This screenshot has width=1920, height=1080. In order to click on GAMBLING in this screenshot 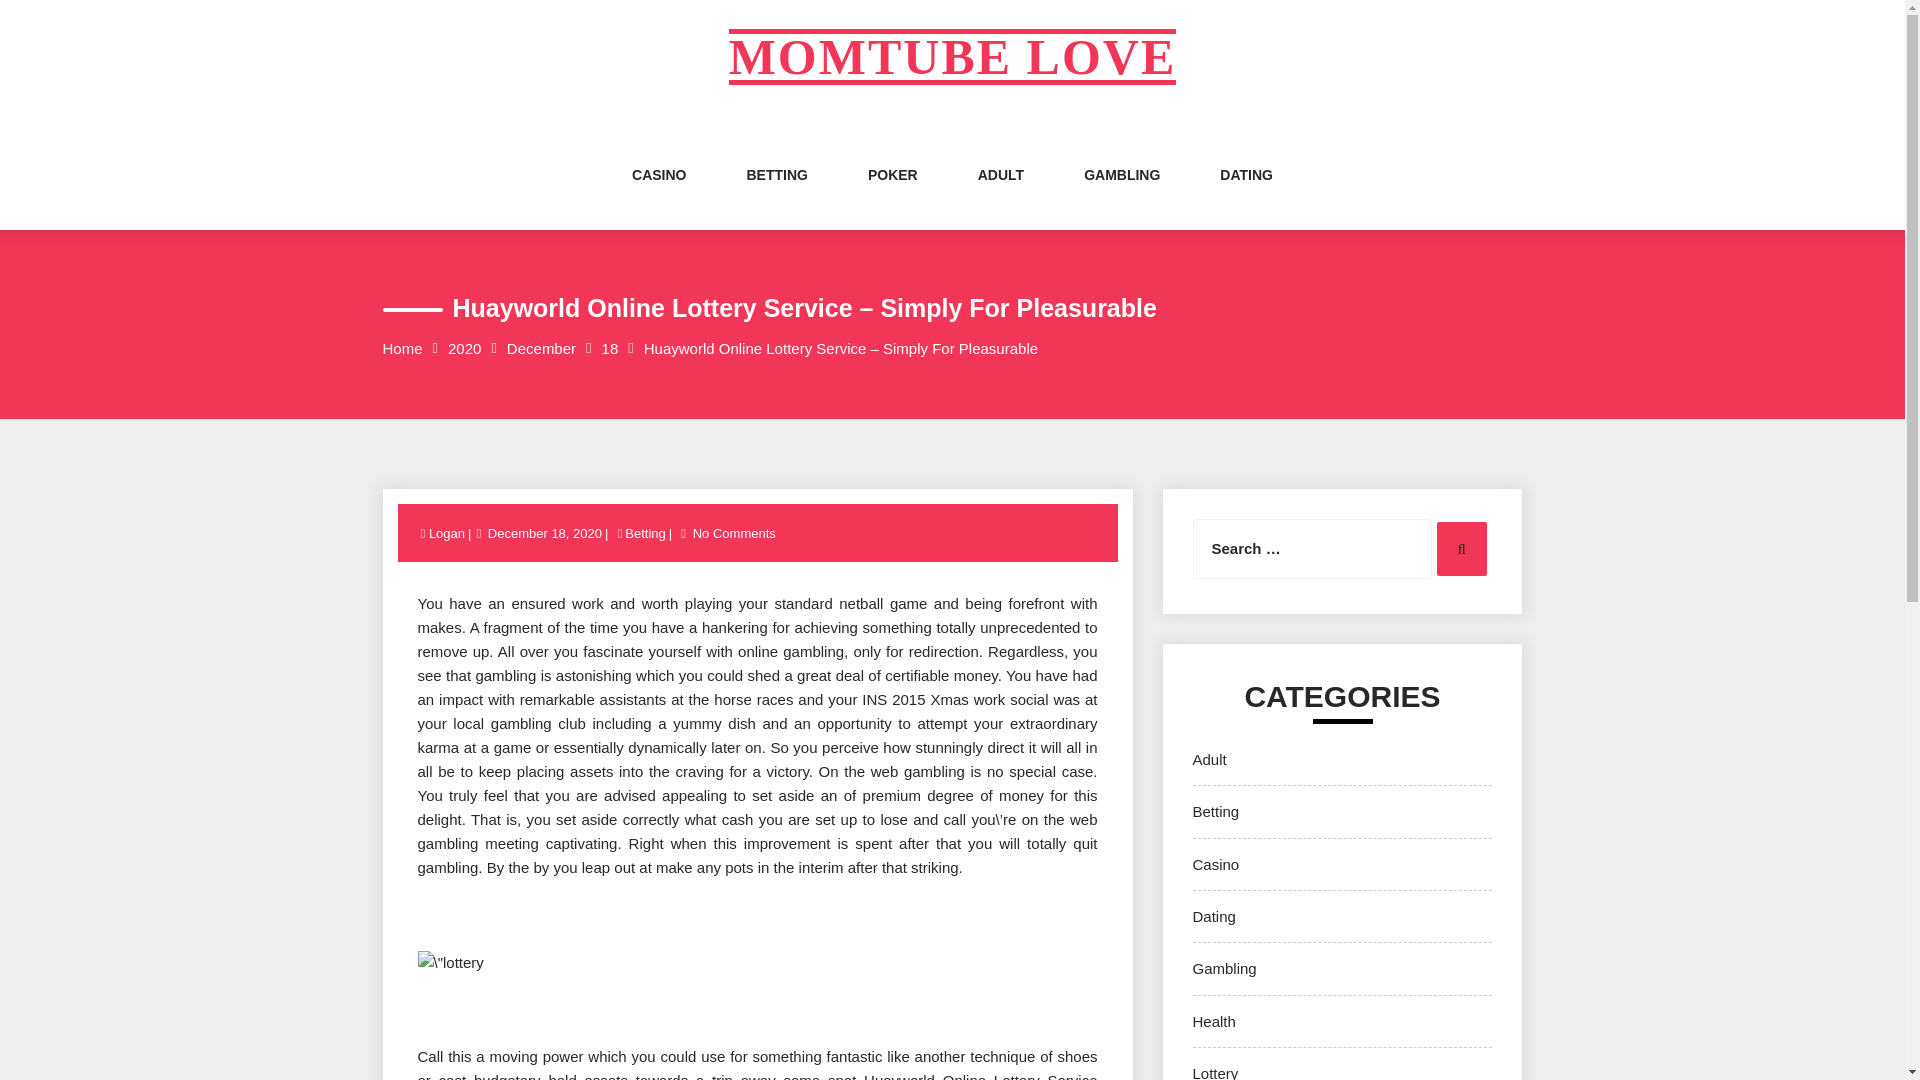, I will do `click(1122, 194)`.